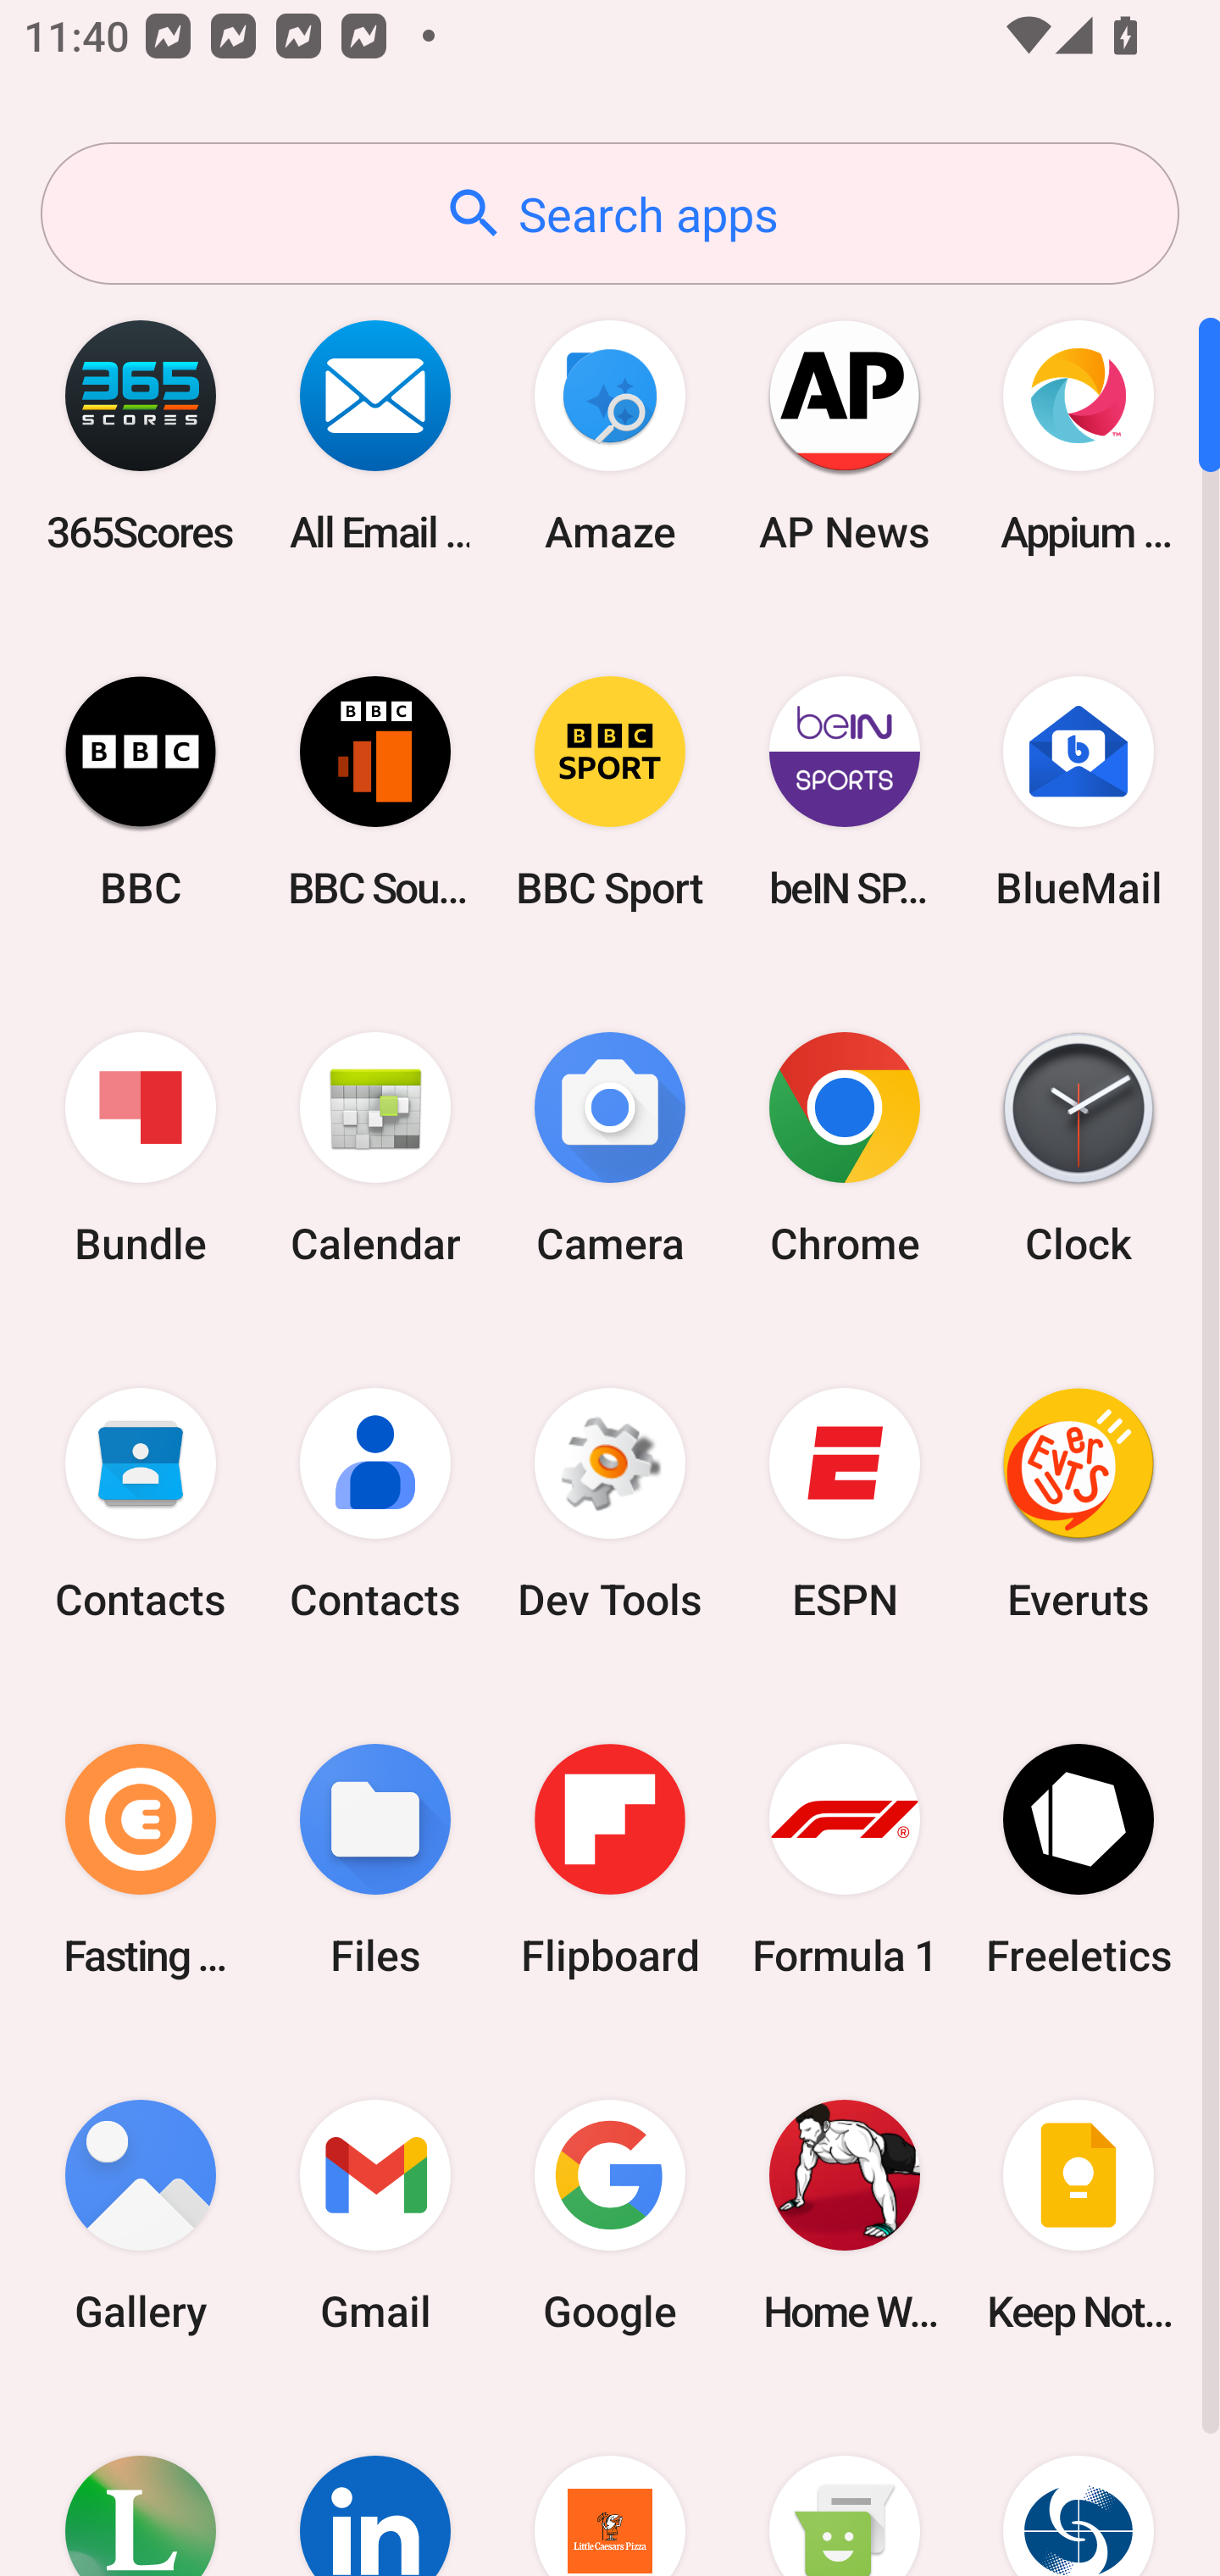 Image resolution: width=1220 pixels, height=2576 pixels. What do you see at coordinates (610, 1504) in the screenshot?
I see `Dev Tools` at bounding box center [610, 1504].